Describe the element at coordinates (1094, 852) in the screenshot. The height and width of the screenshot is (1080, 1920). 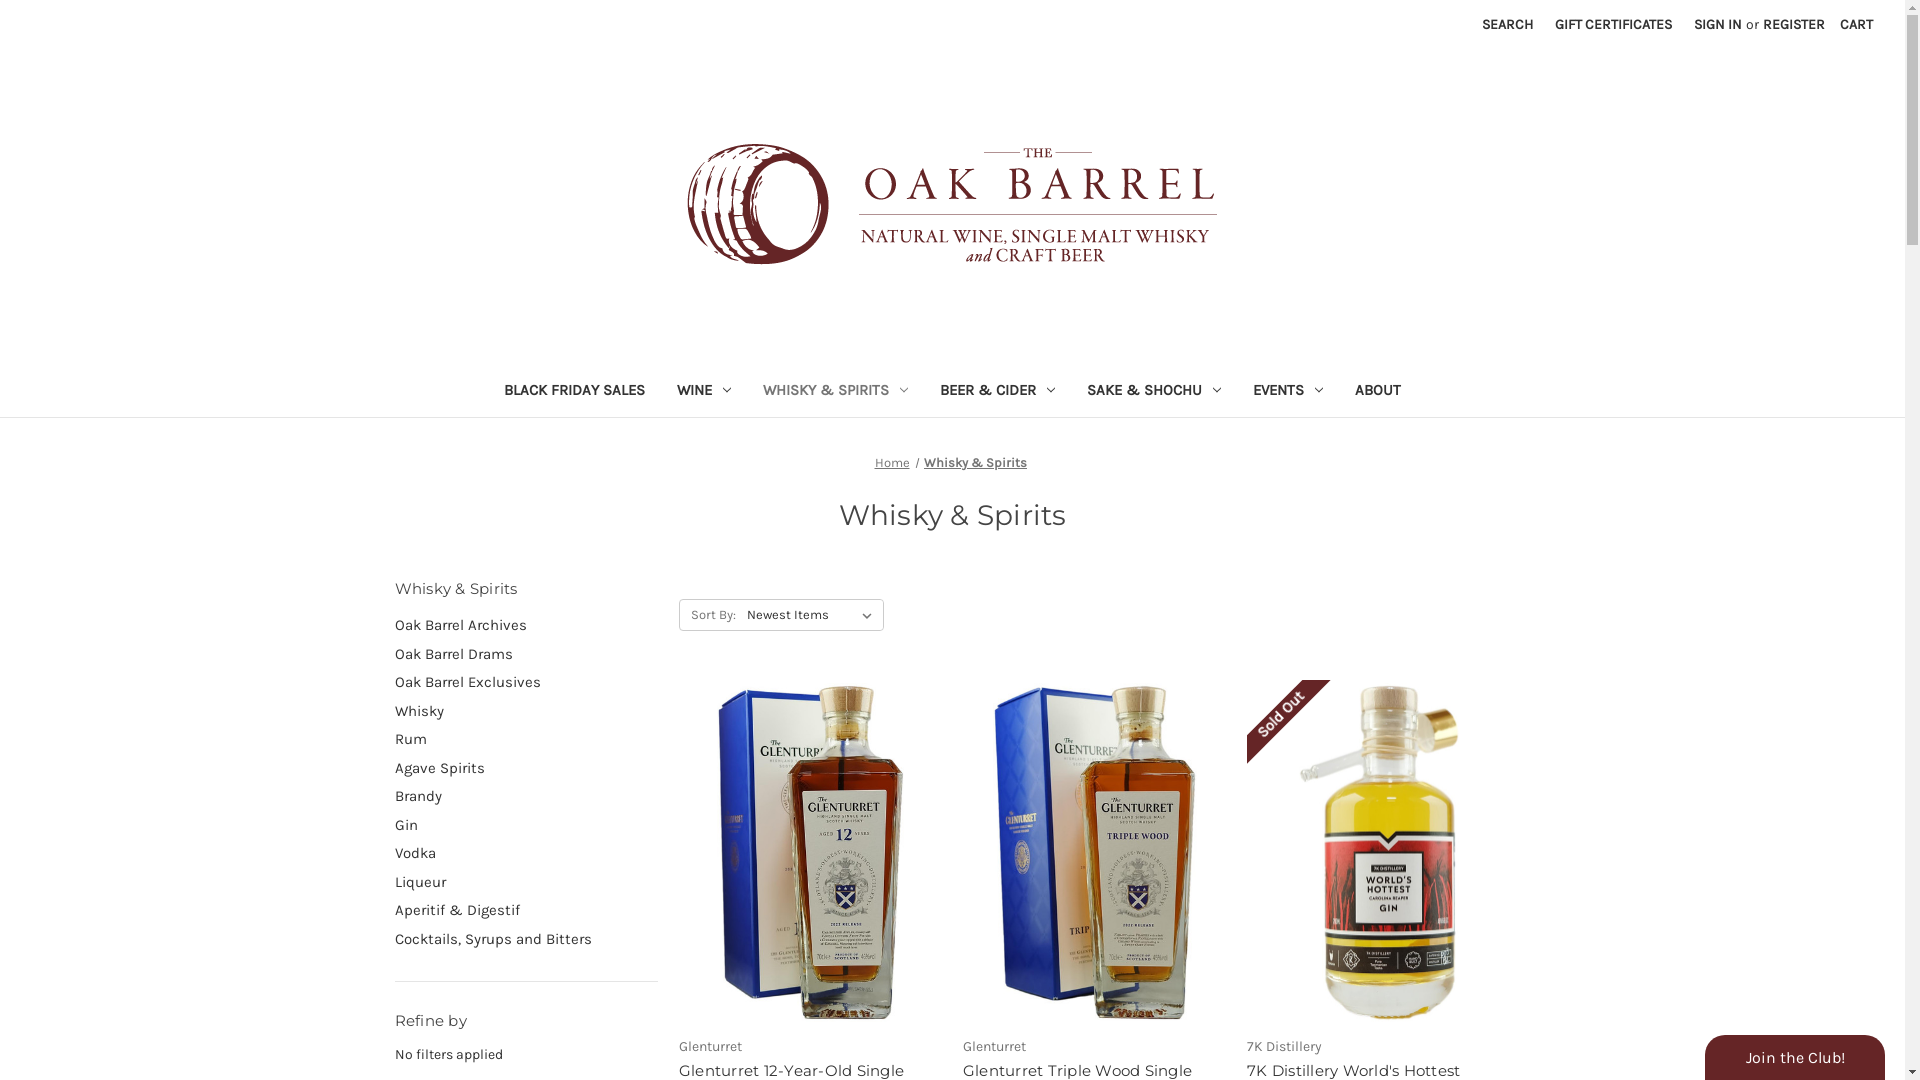
I see `Glenturret Triple Wood Single Malt Scotch Whisky` at that location.